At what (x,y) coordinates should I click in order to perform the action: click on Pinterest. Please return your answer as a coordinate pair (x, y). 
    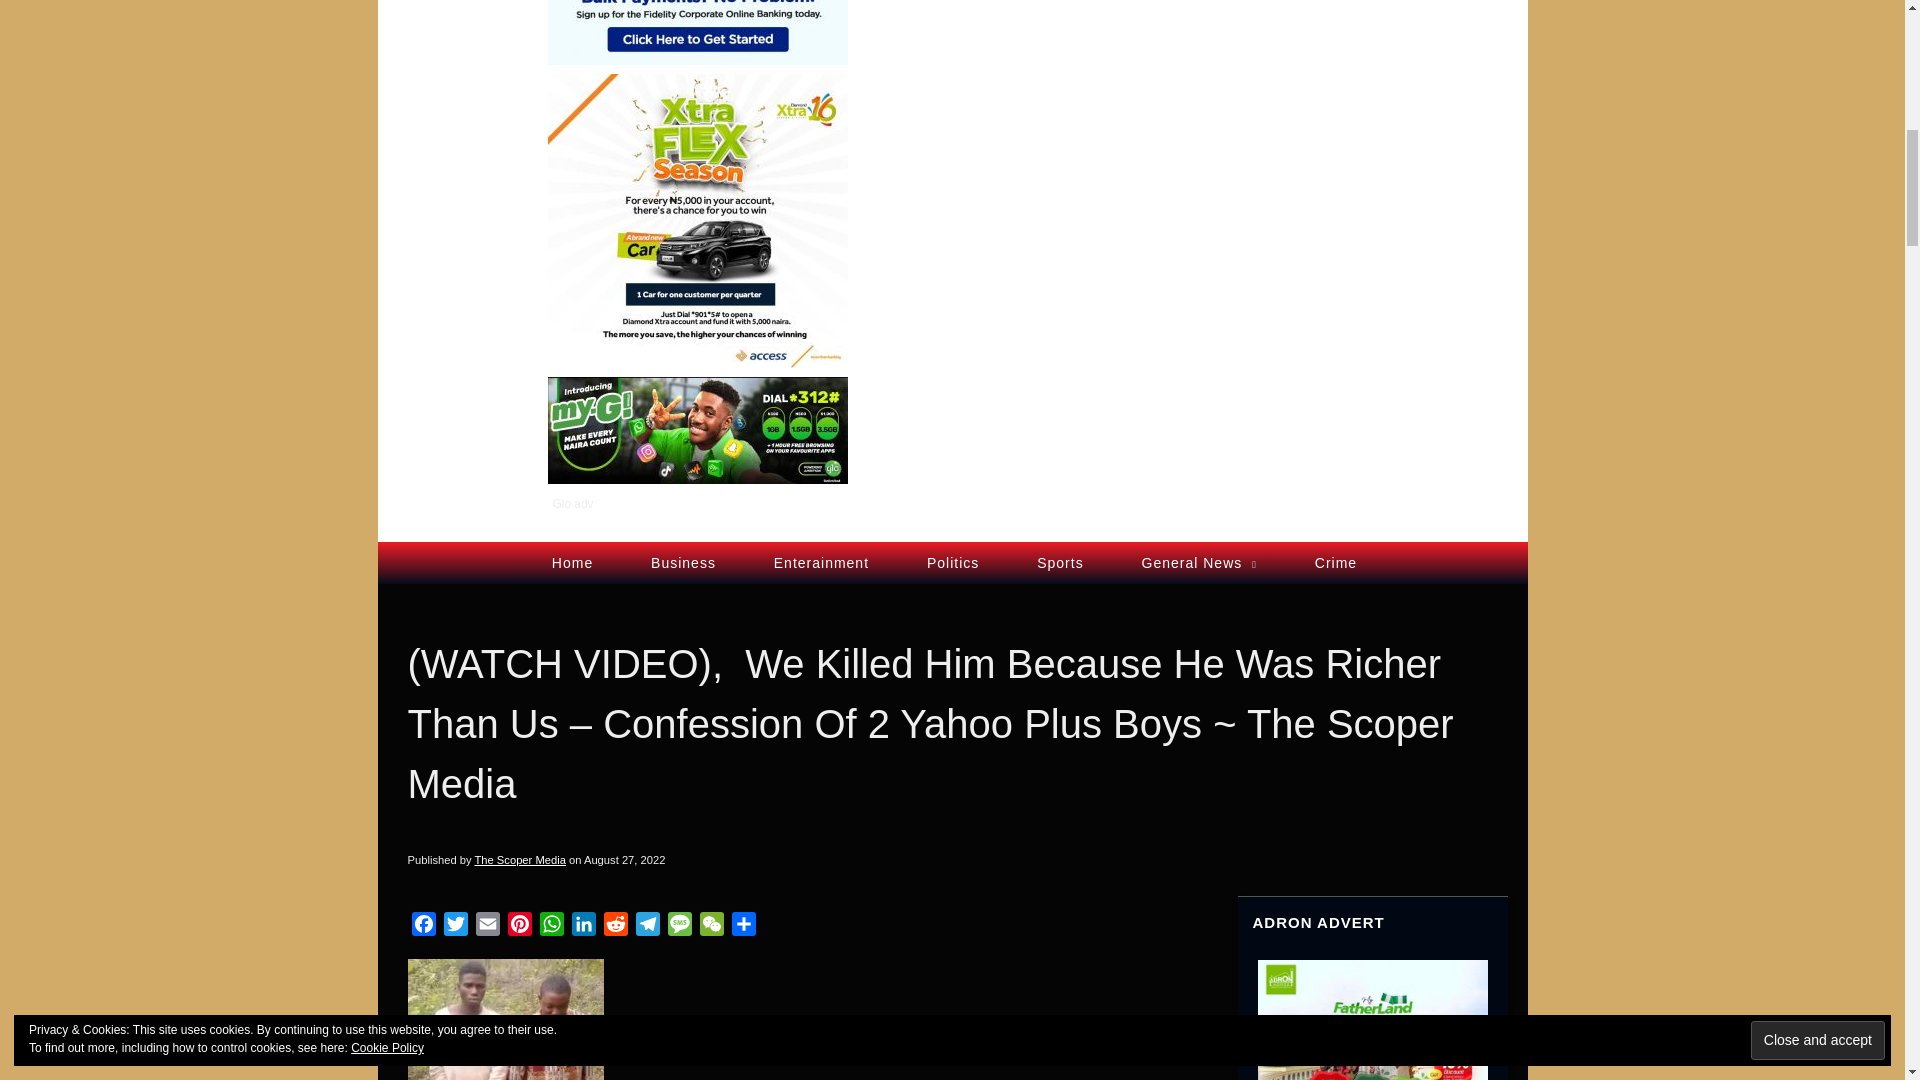
    Looking at the image, I should click on (519, 926).